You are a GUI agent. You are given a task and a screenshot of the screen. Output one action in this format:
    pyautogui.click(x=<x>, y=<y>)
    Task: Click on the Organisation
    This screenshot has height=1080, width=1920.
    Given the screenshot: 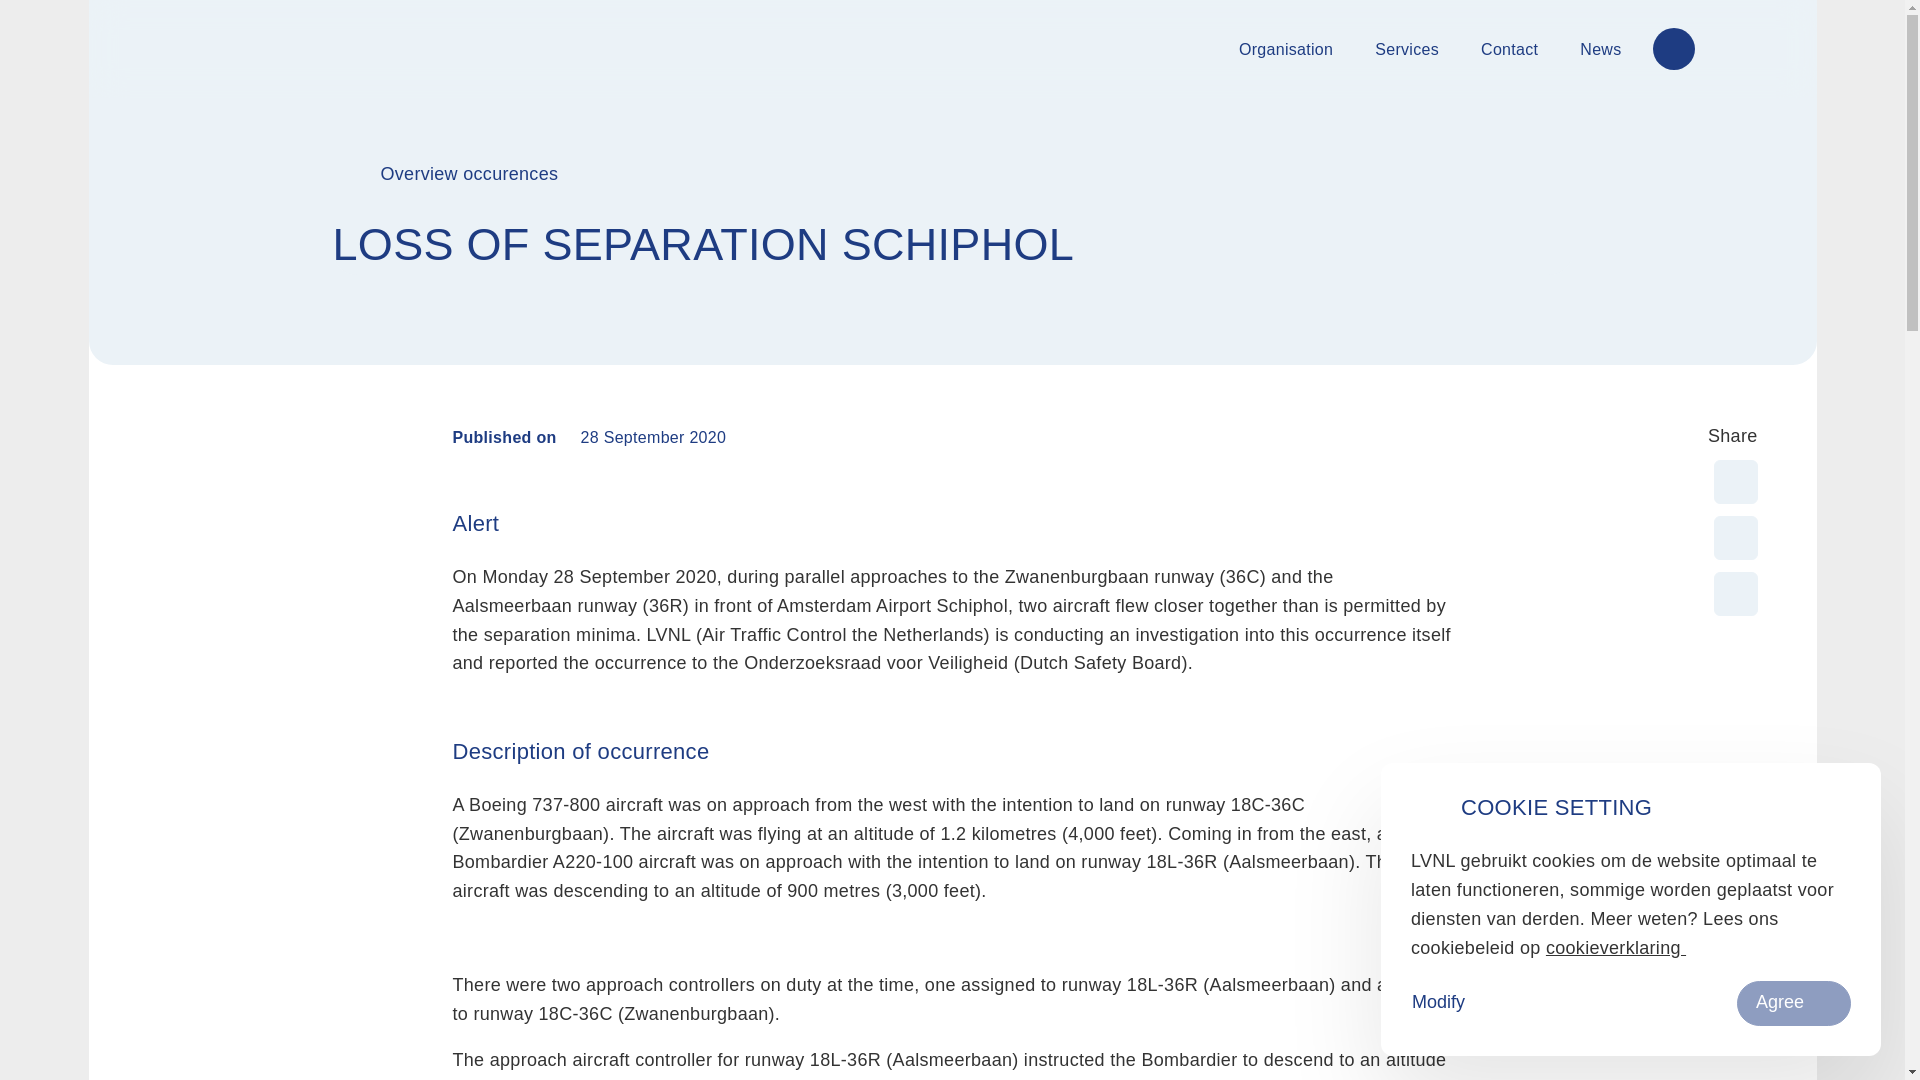 What is the action you would take?
    pyautogui.click(x=1286, y=50)
    